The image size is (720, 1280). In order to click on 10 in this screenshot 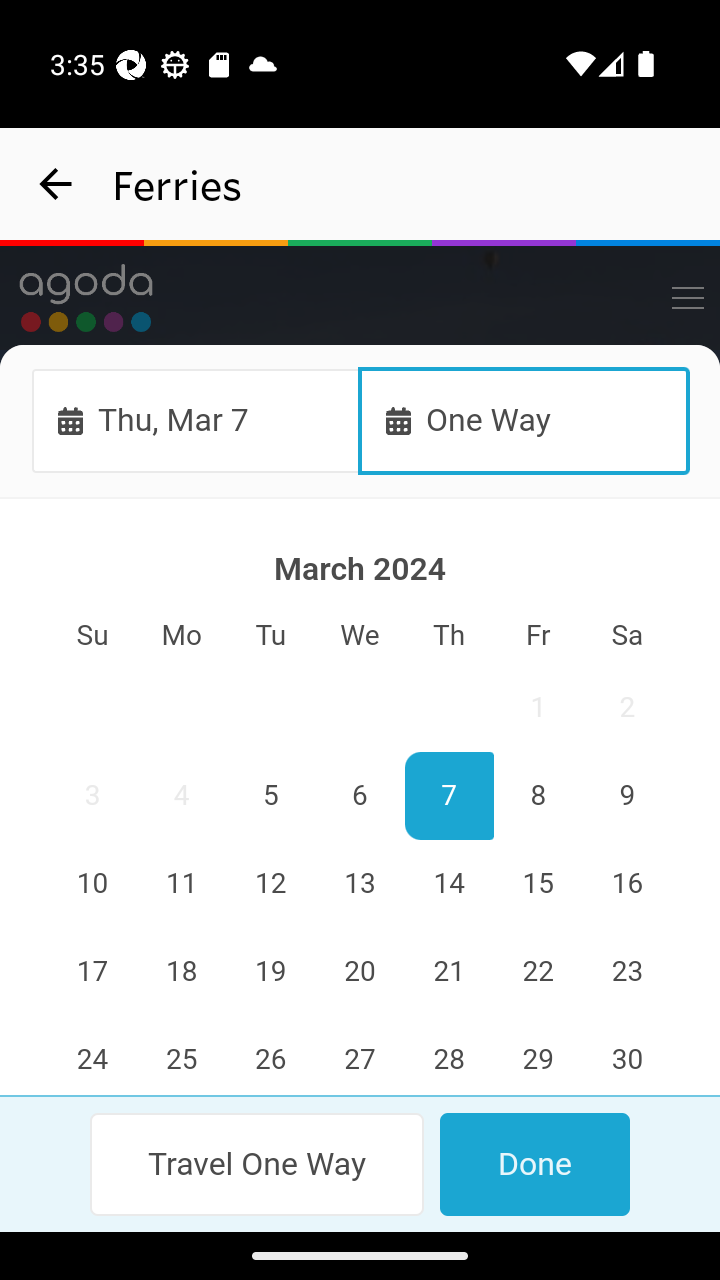, I will do `click(93, 884)`.